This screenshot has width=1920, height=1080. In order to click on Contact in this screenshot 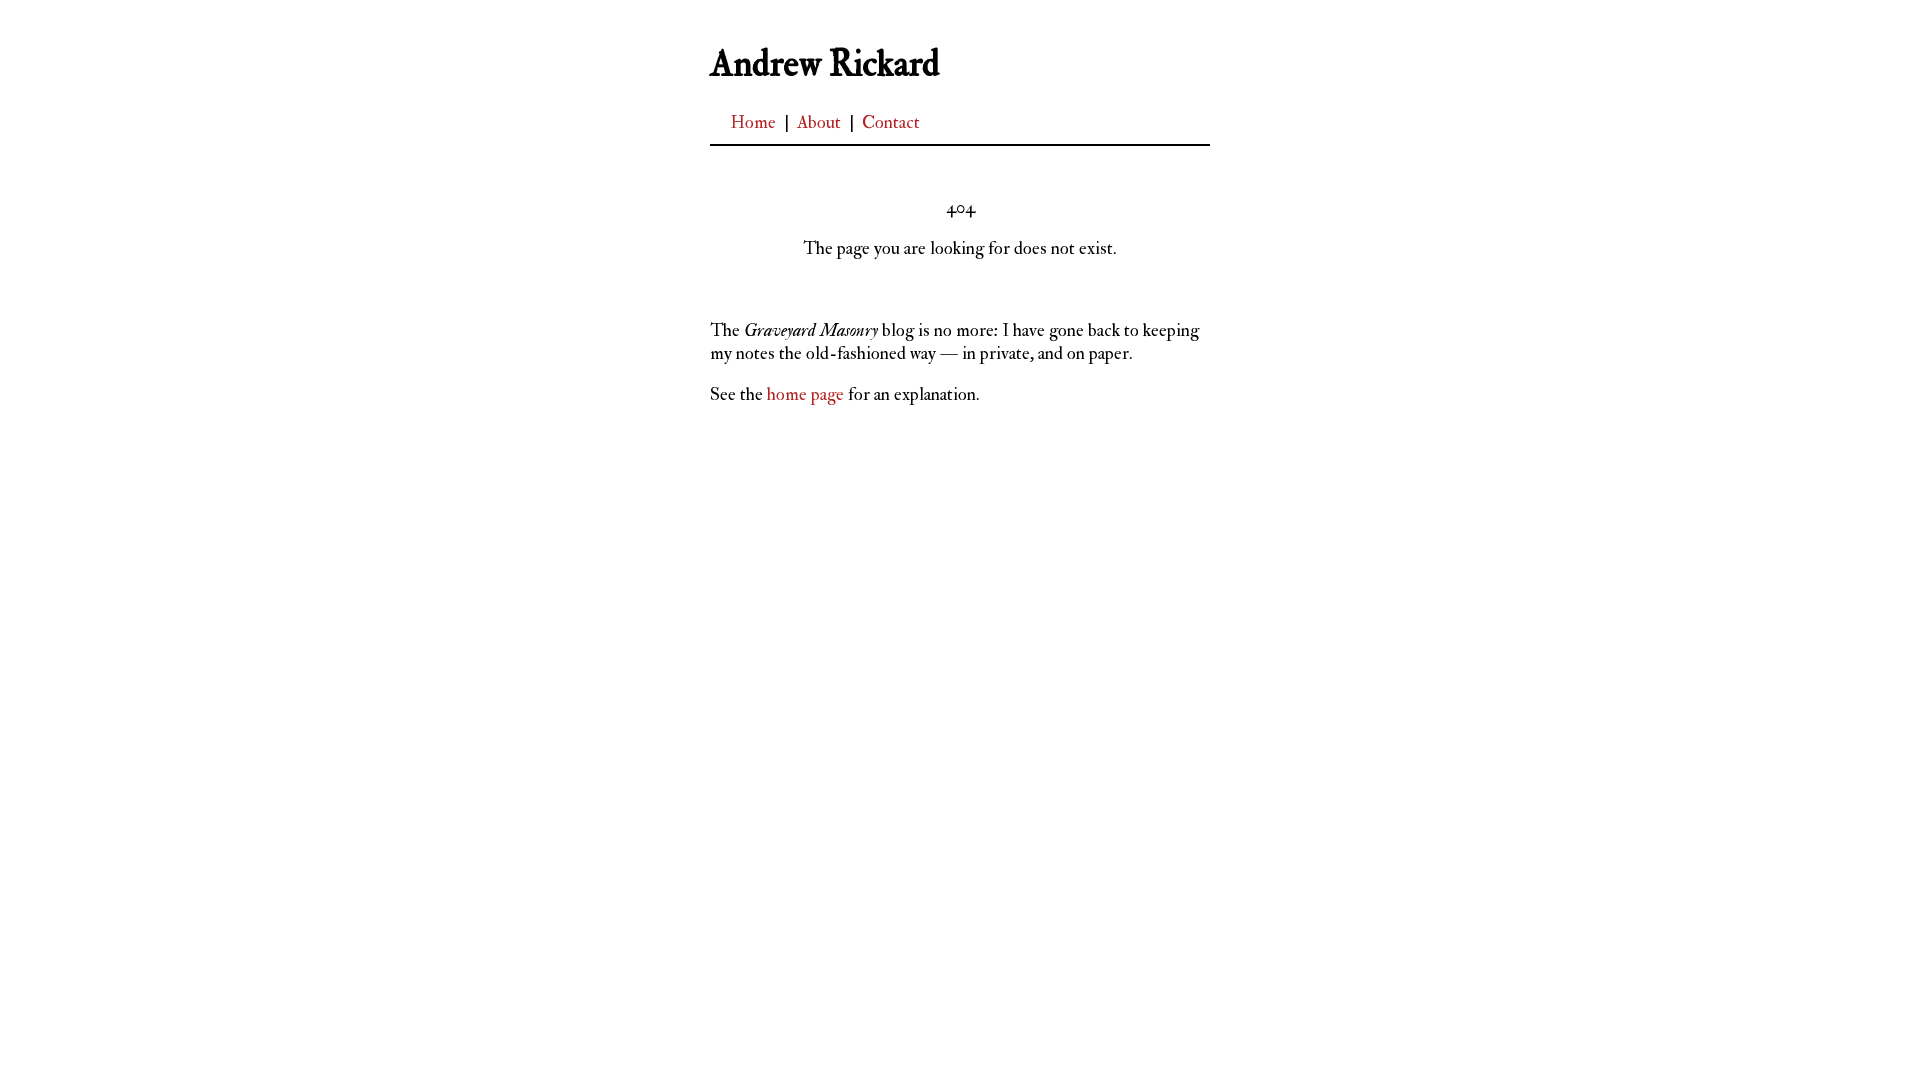, I will do `click(891, 122)`.